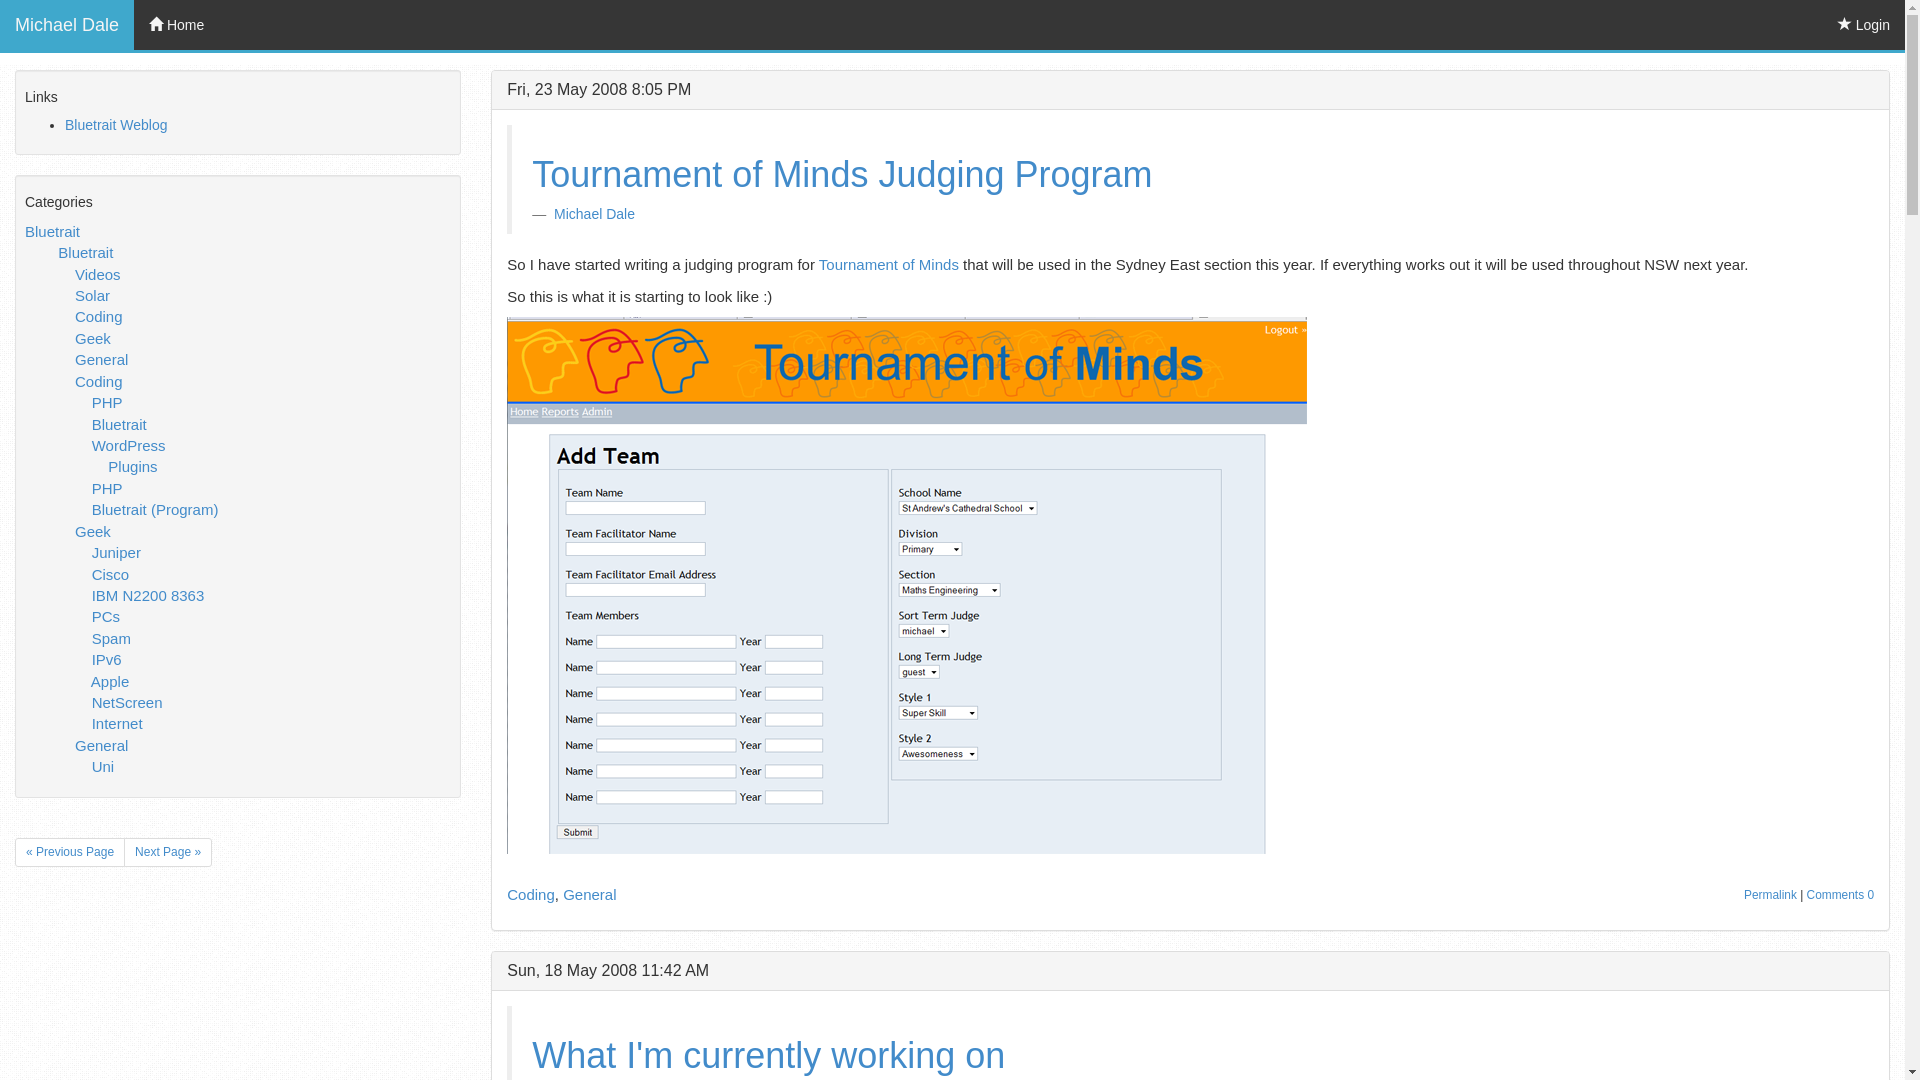  I want to click on Coding, so click(98, 316).